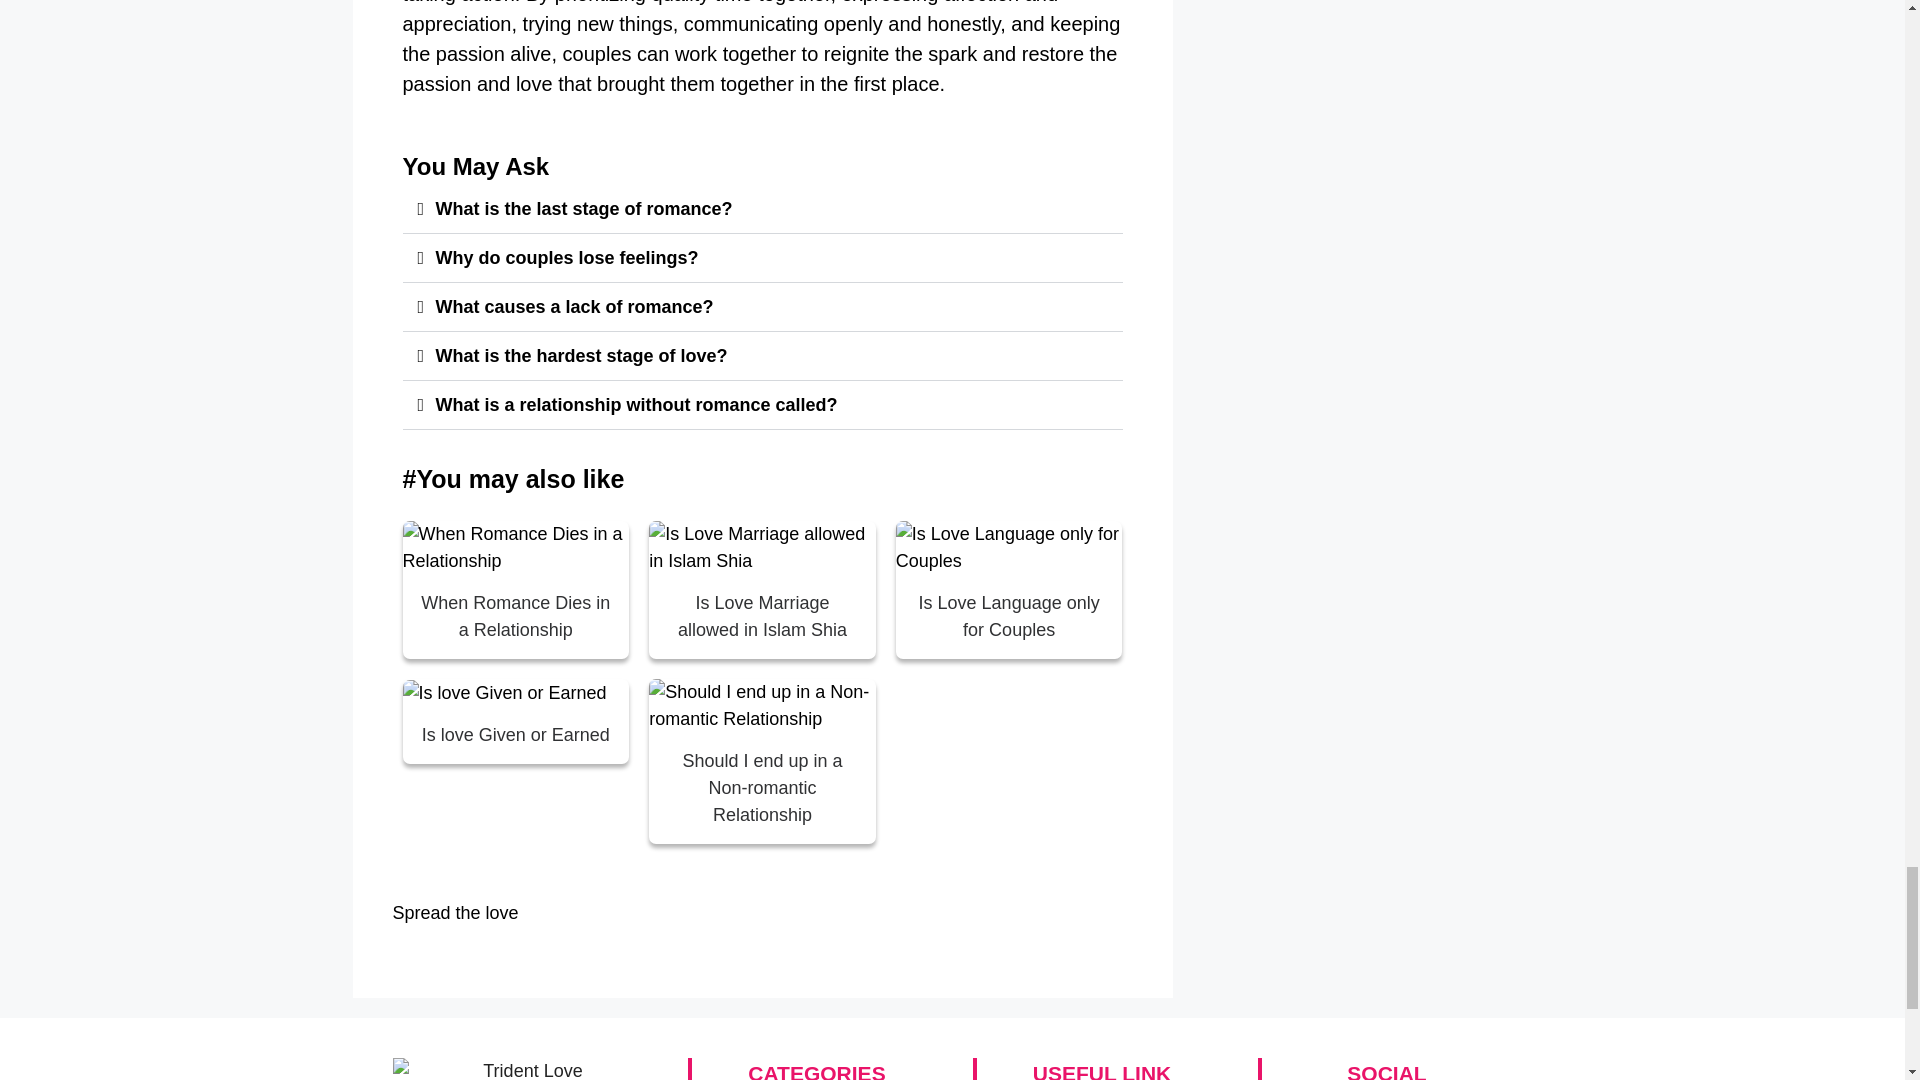 This screenshot has width=1920, height=1080. I want to click on What is the last stage of romance?, so click(584, 208).